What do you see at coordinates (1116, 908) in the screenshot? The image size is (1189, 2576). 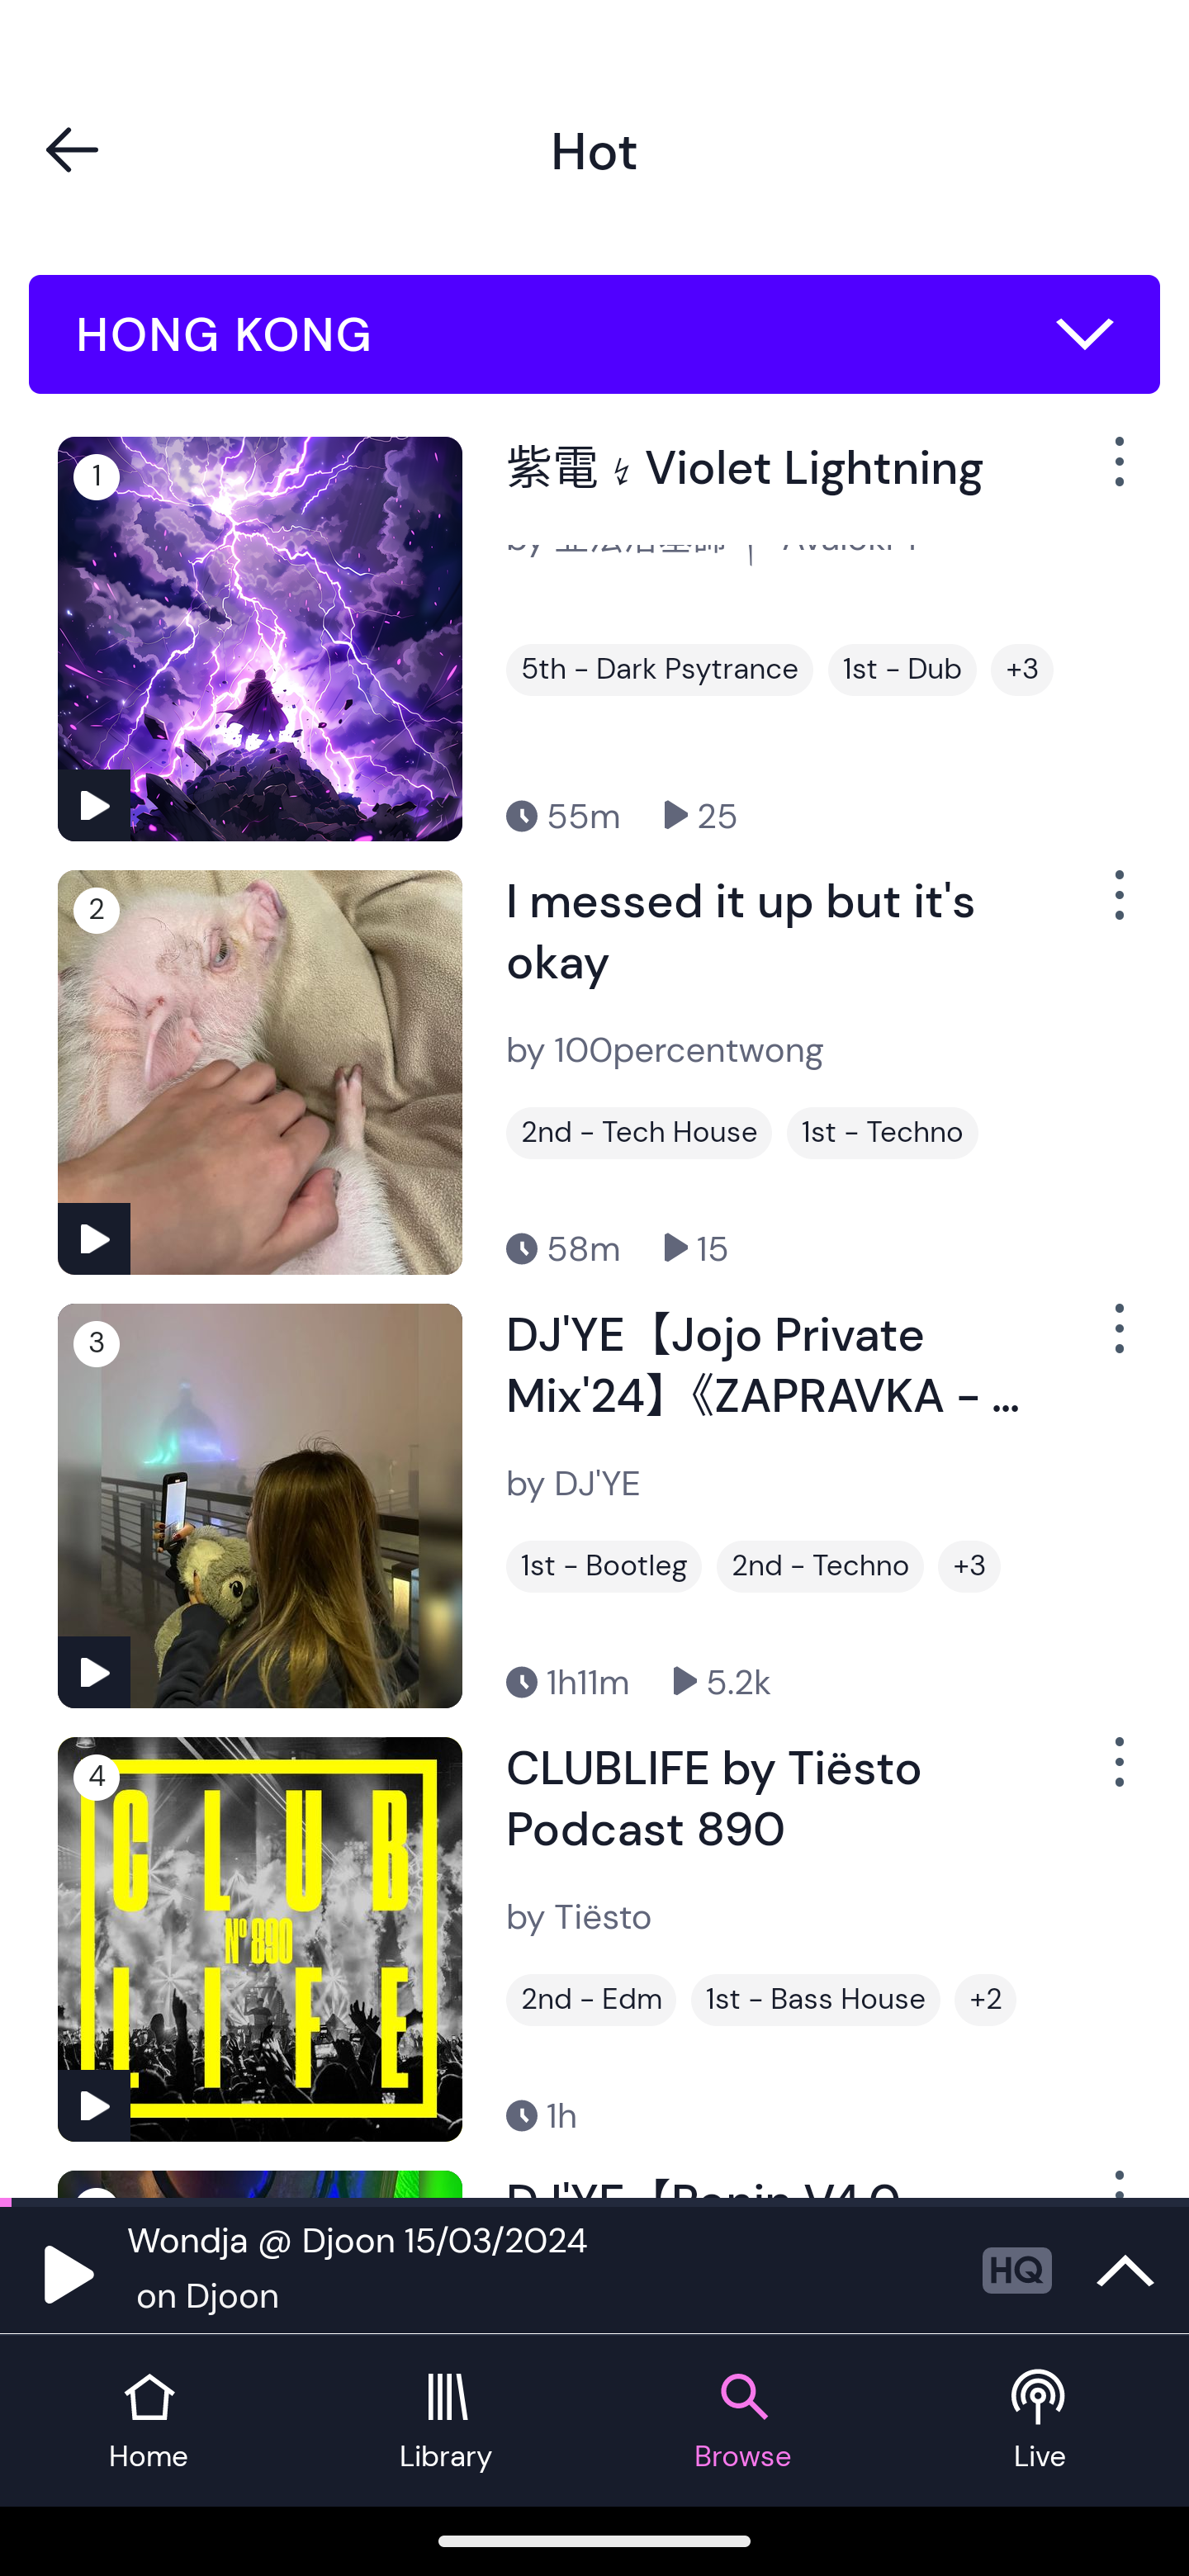 I see `Show Options Menu Button` at bounding box center [1116, 908].